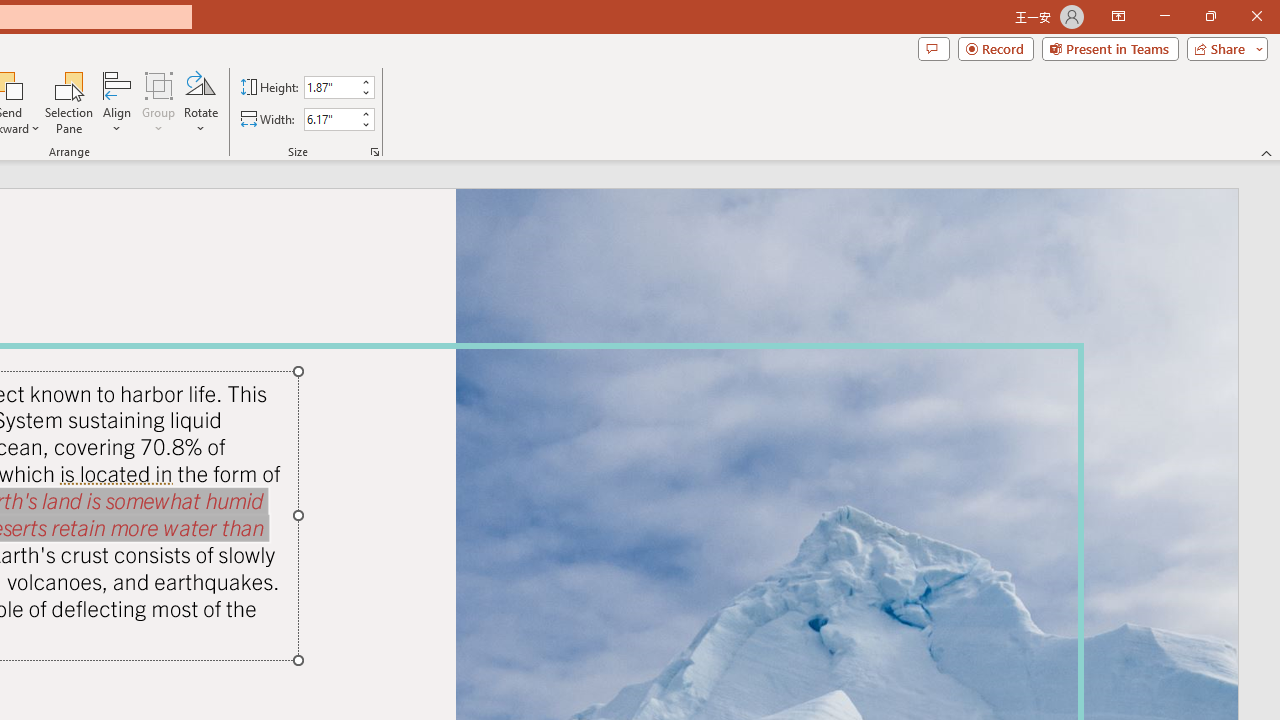 This screenshot has width=1280, height=720. Describe the element at coordinates (159, 102) in the screenshot. I see `Group` at that location.